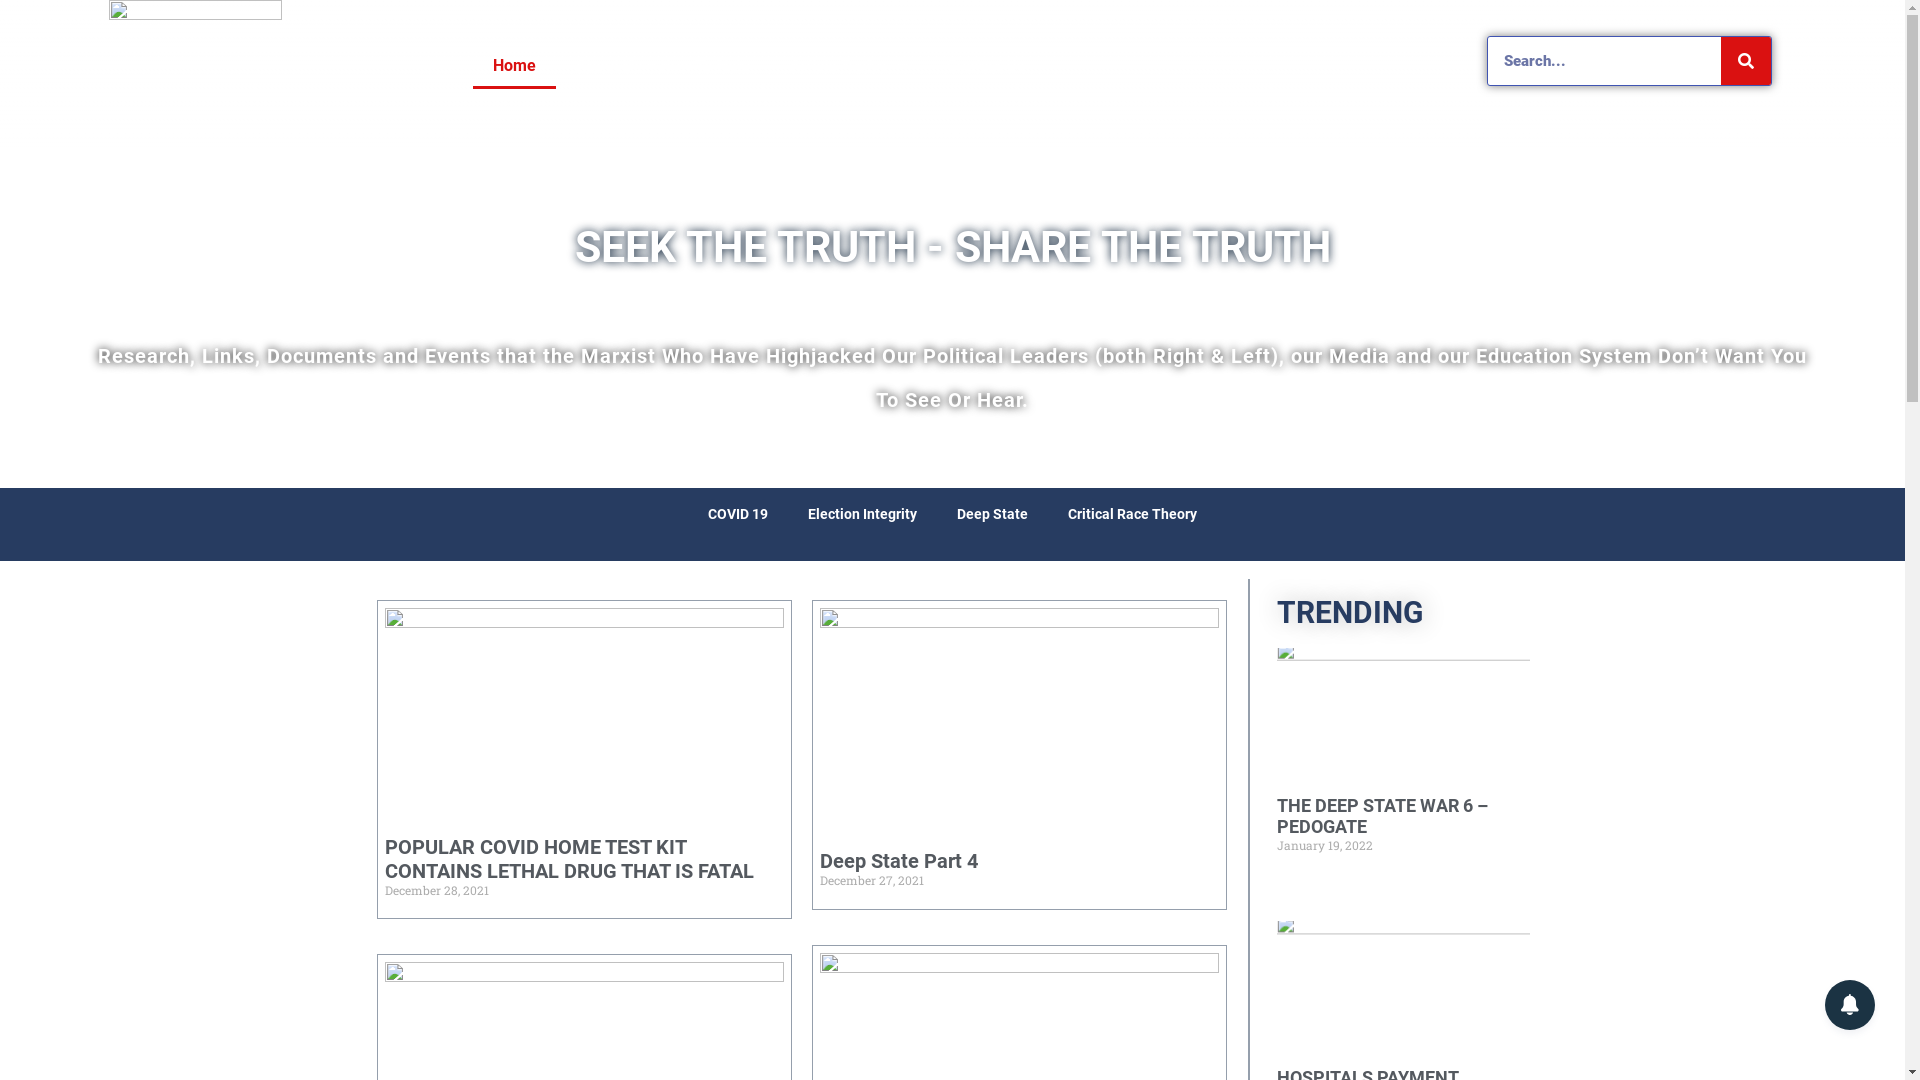 The image size is (1920, 1080). Describe the element at coordinates (992, 514) in the screenshot. I see `Deep State` at that location.